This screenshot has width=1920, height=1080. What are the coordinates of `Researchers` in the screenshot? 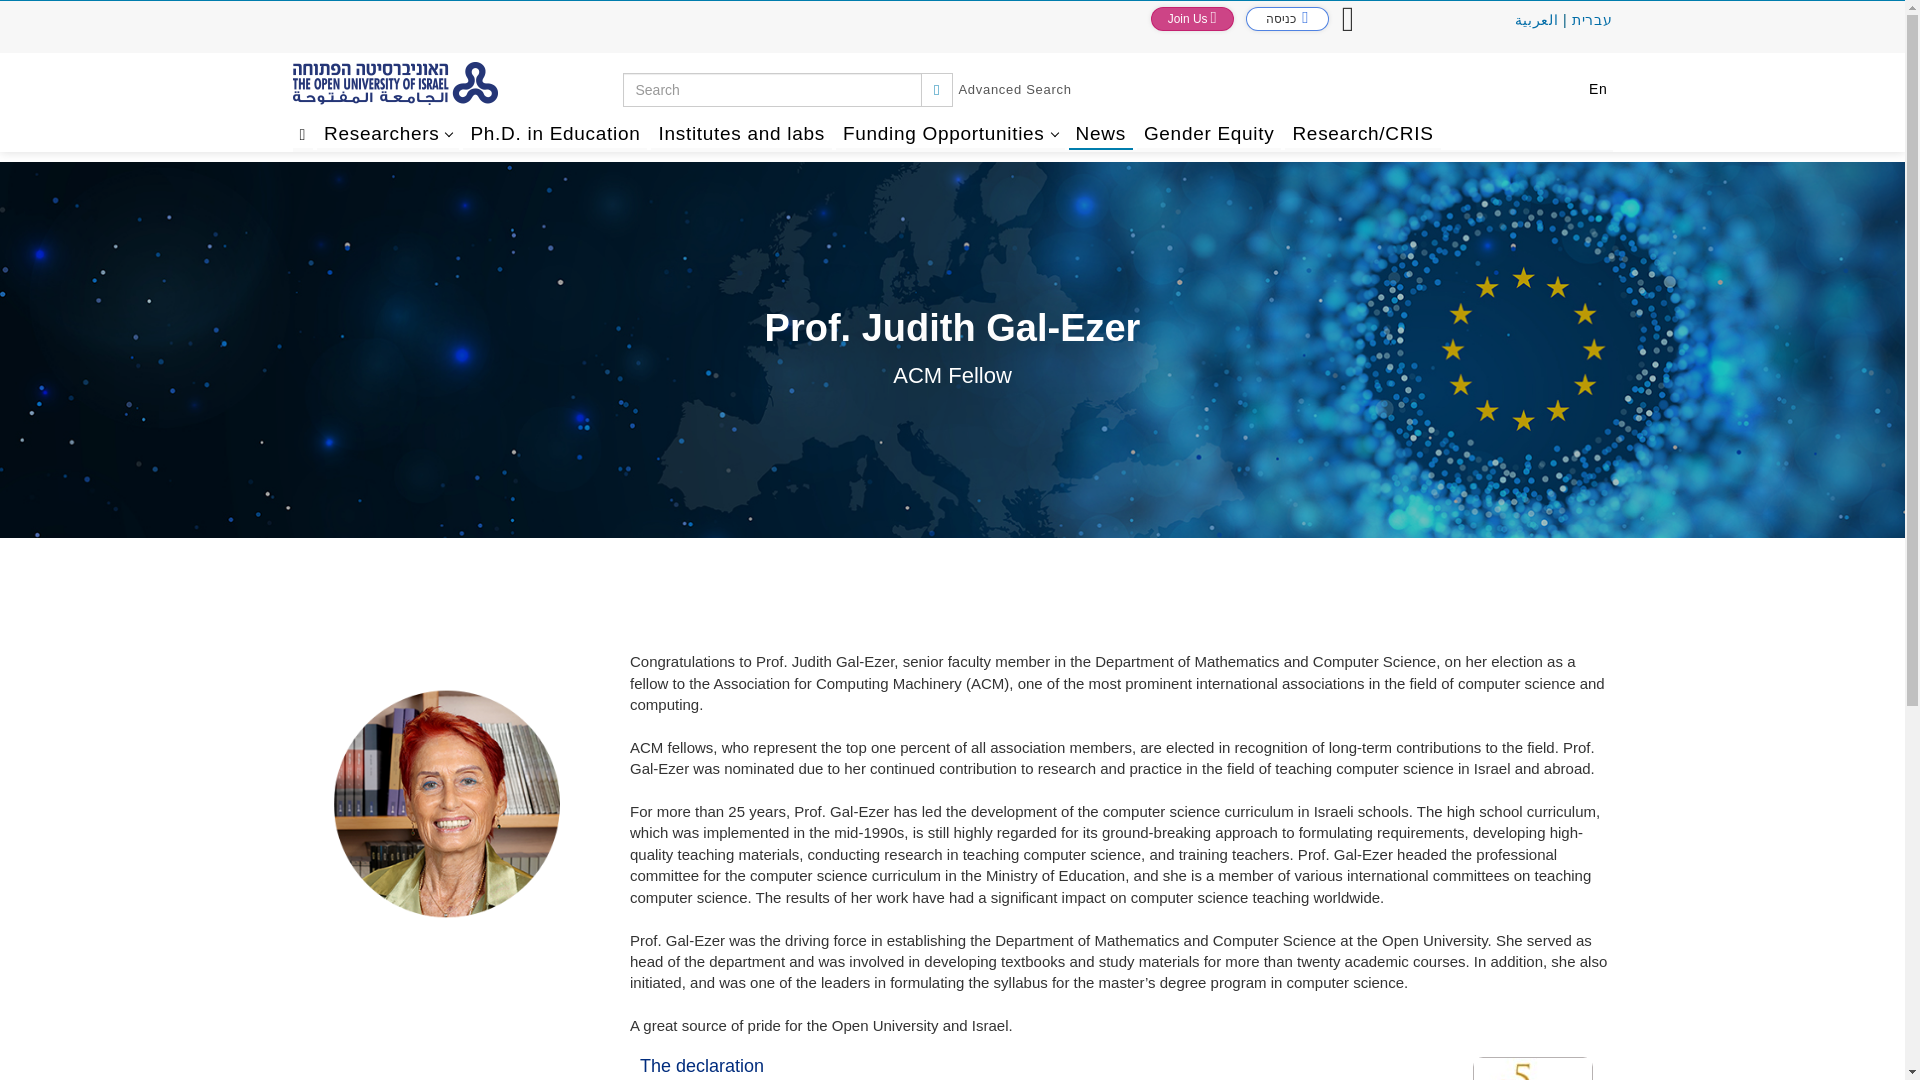 It's located at (387, 130).